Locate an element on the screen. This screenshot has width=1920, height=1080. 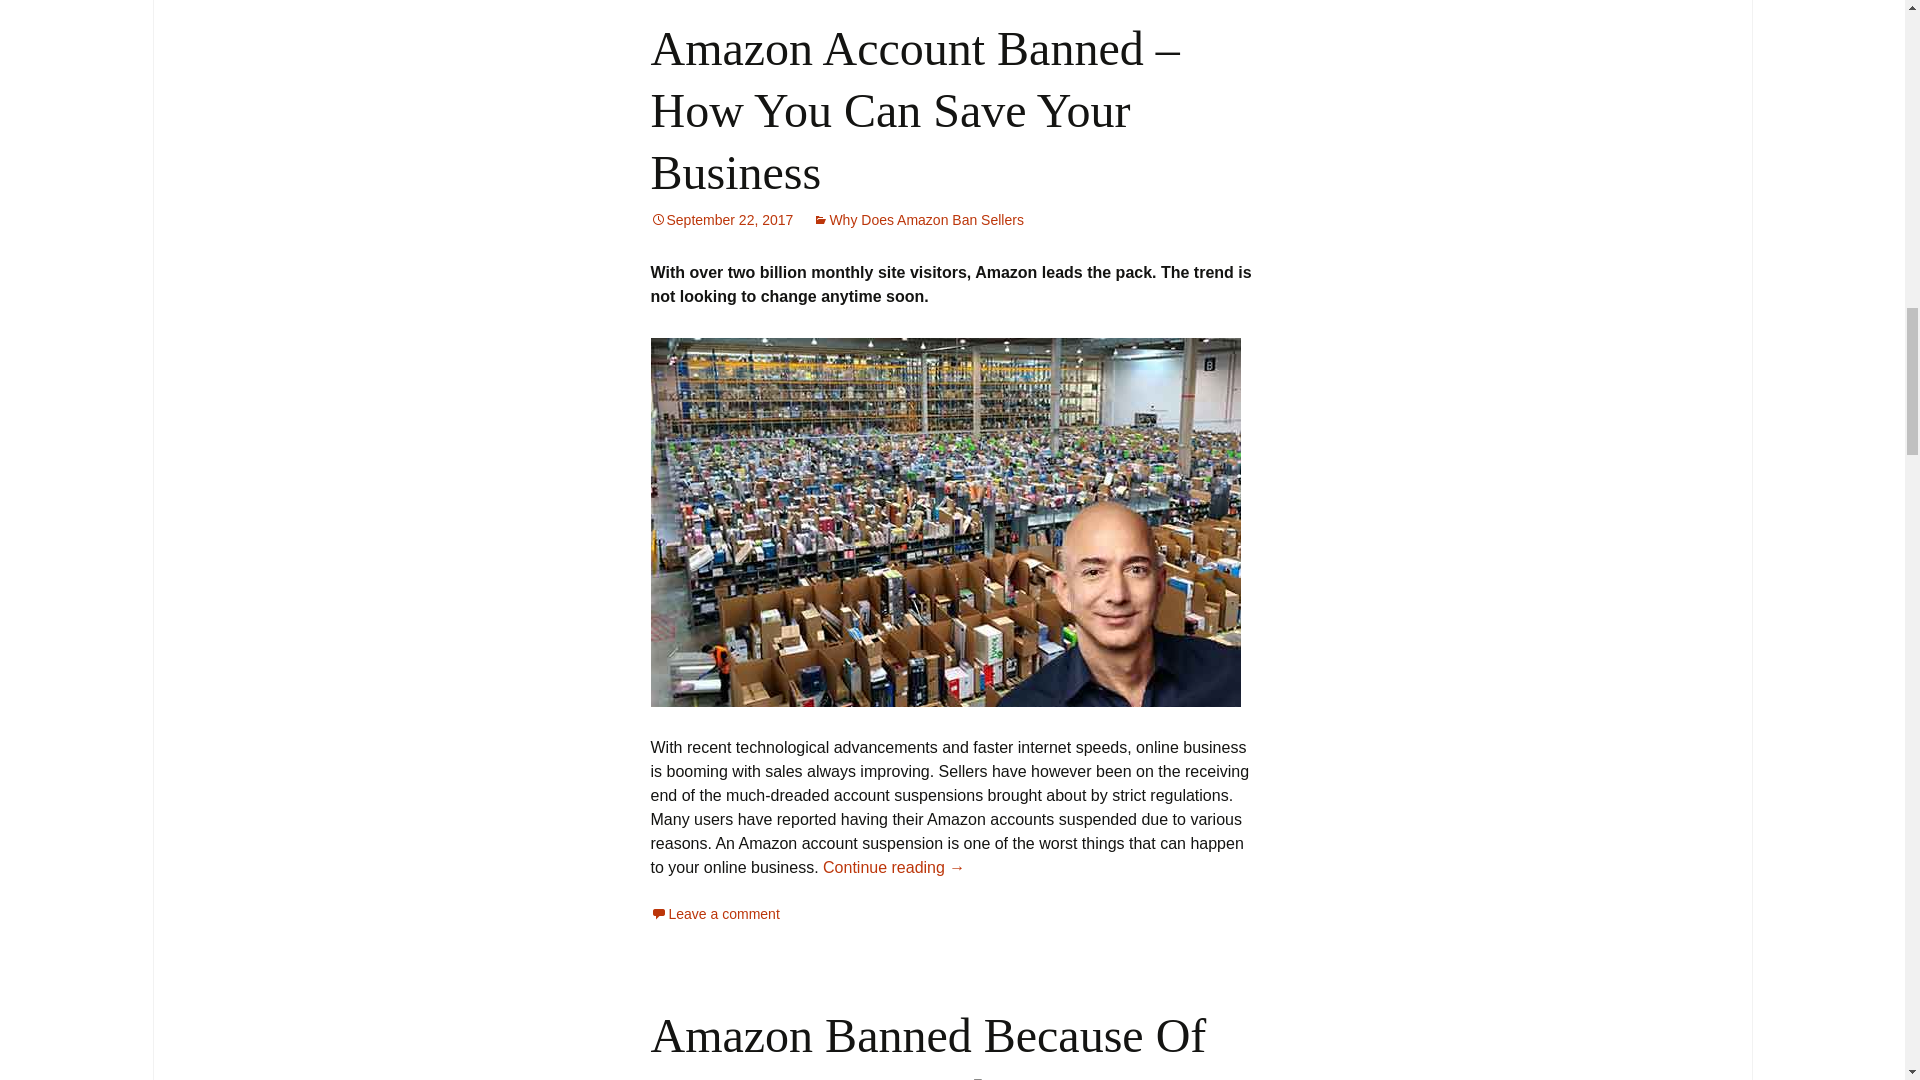
Why Does Amazon Ban Sellers is located at coordinates (918, 219).